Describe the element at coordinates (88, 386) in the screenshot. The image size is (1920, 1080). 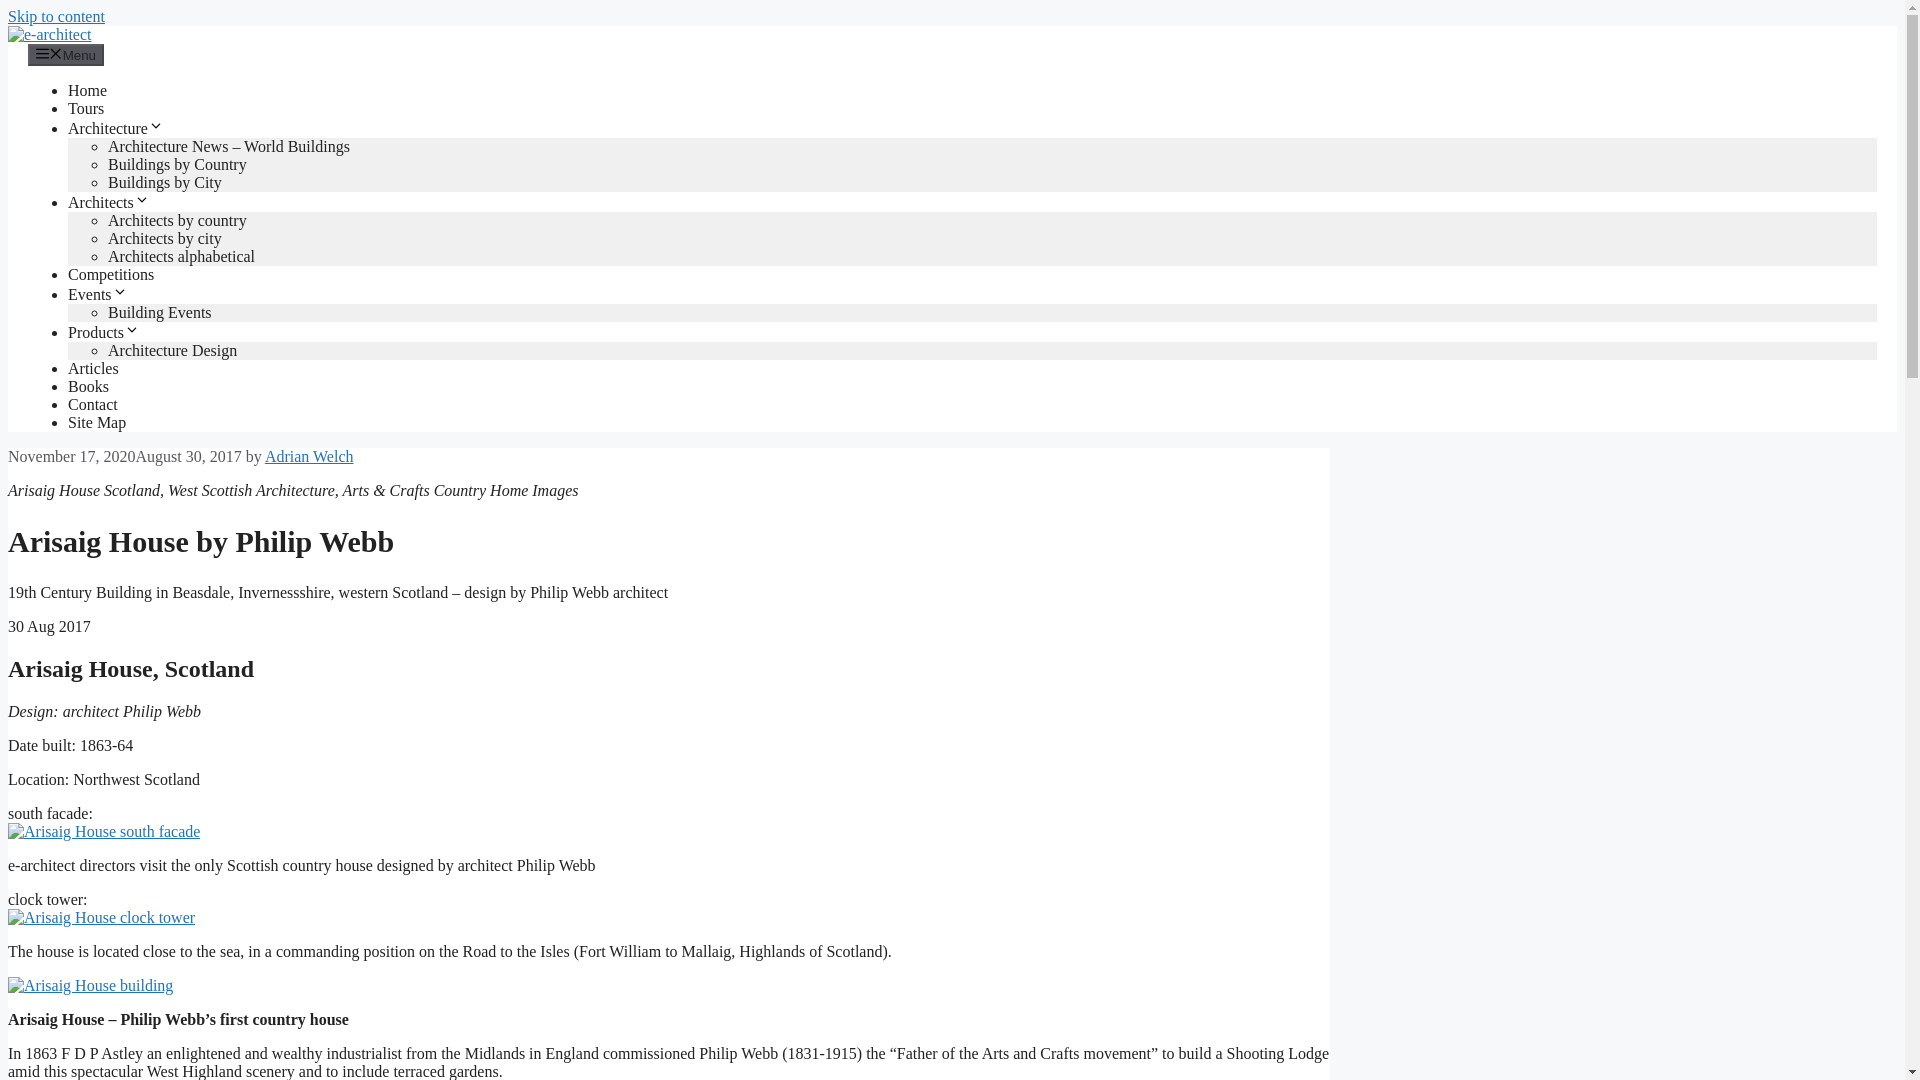
I see `Books` at that location.